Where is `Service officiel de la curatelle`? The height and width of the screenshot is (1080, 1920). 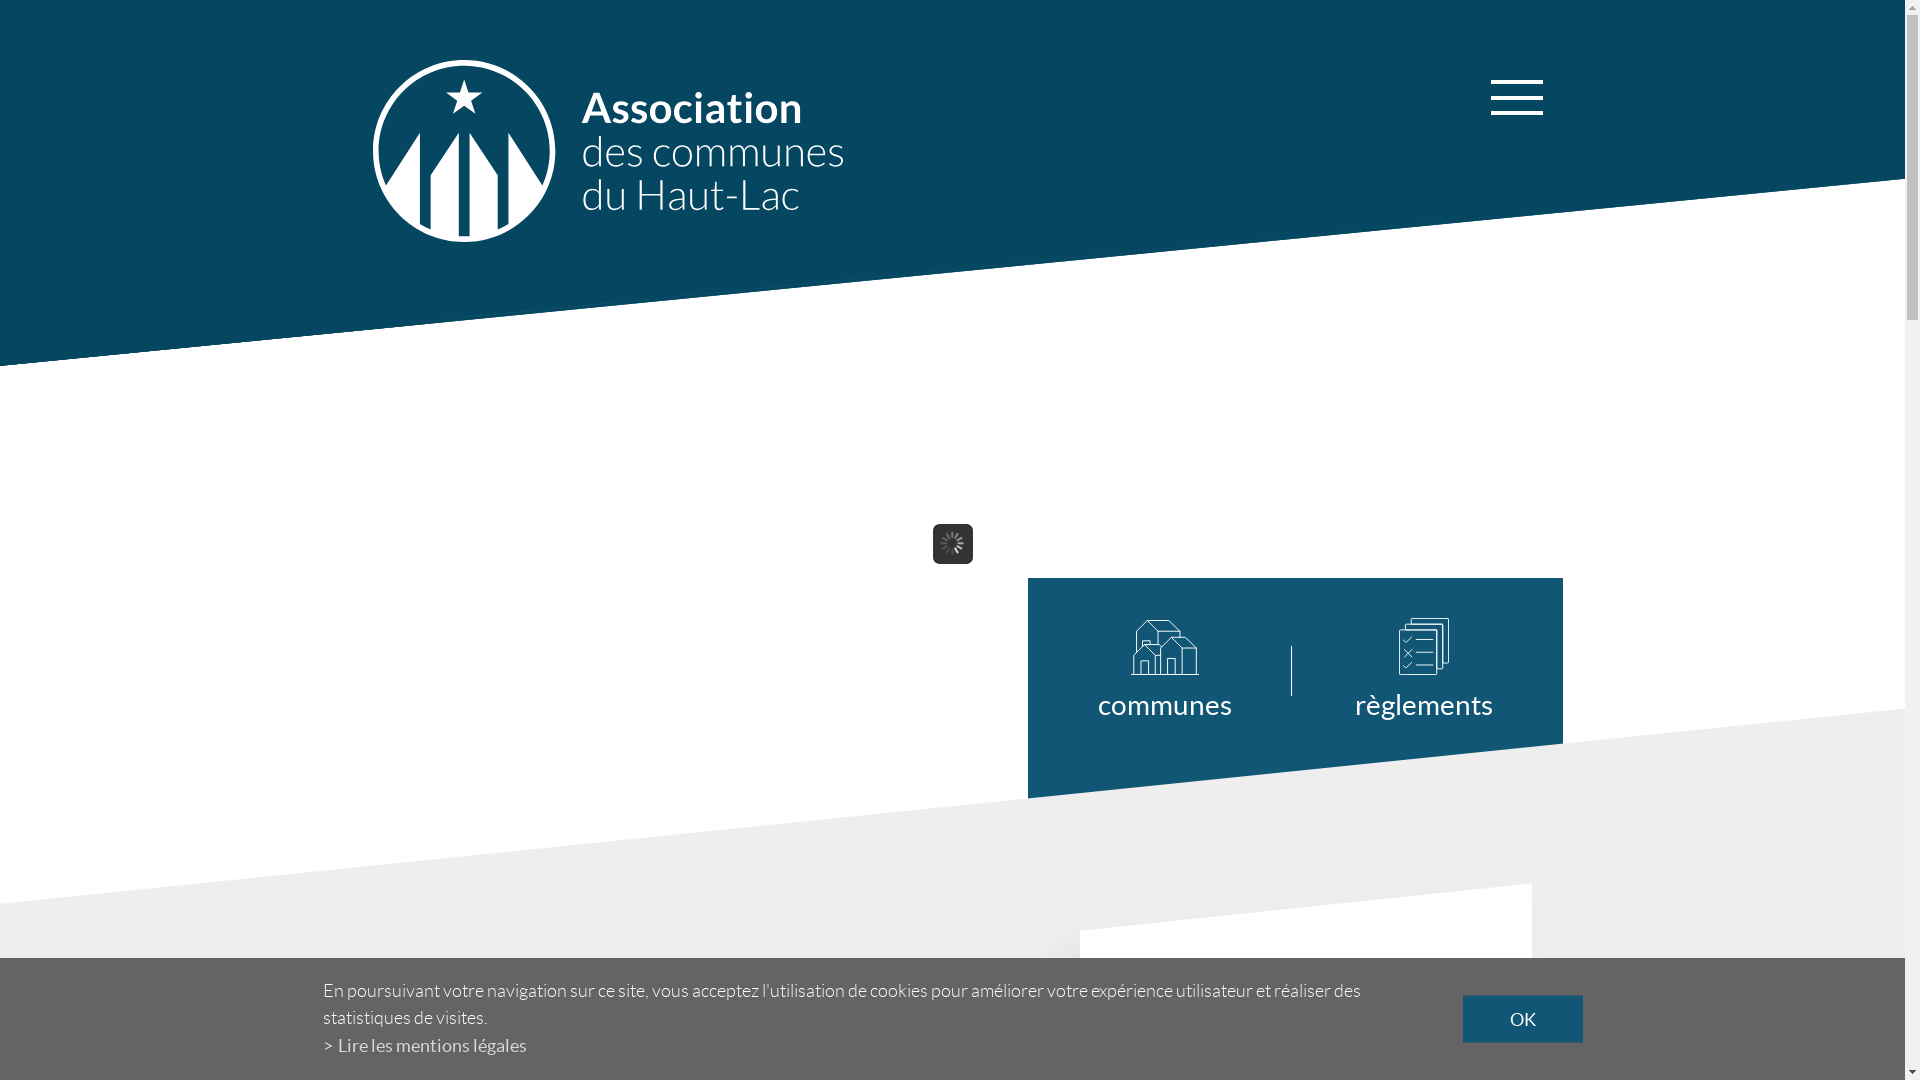 Service officiel de la curatelle is located at coordinates (702, 676).